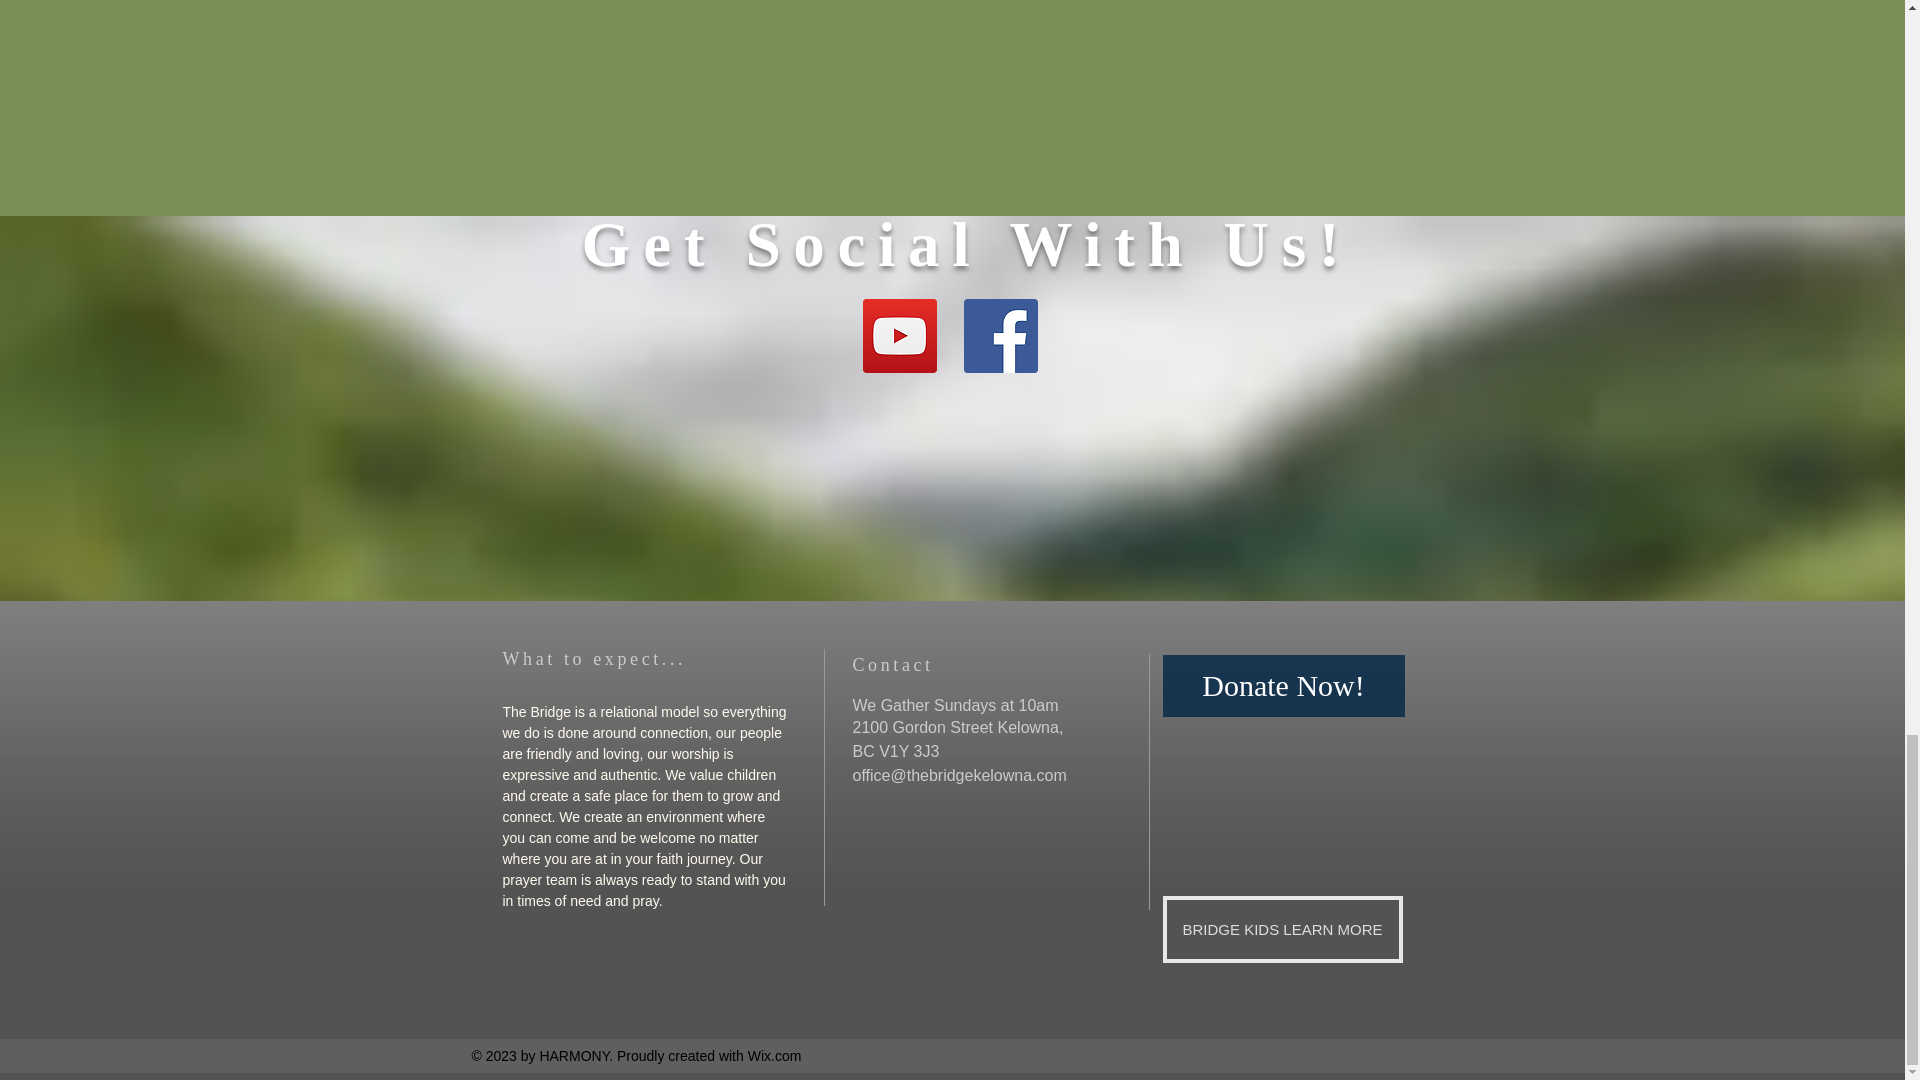 This screenshot has height=1080, width=1920. I want to click on BRIDGE KIDS LEARN MORE, so click(1281, 930).